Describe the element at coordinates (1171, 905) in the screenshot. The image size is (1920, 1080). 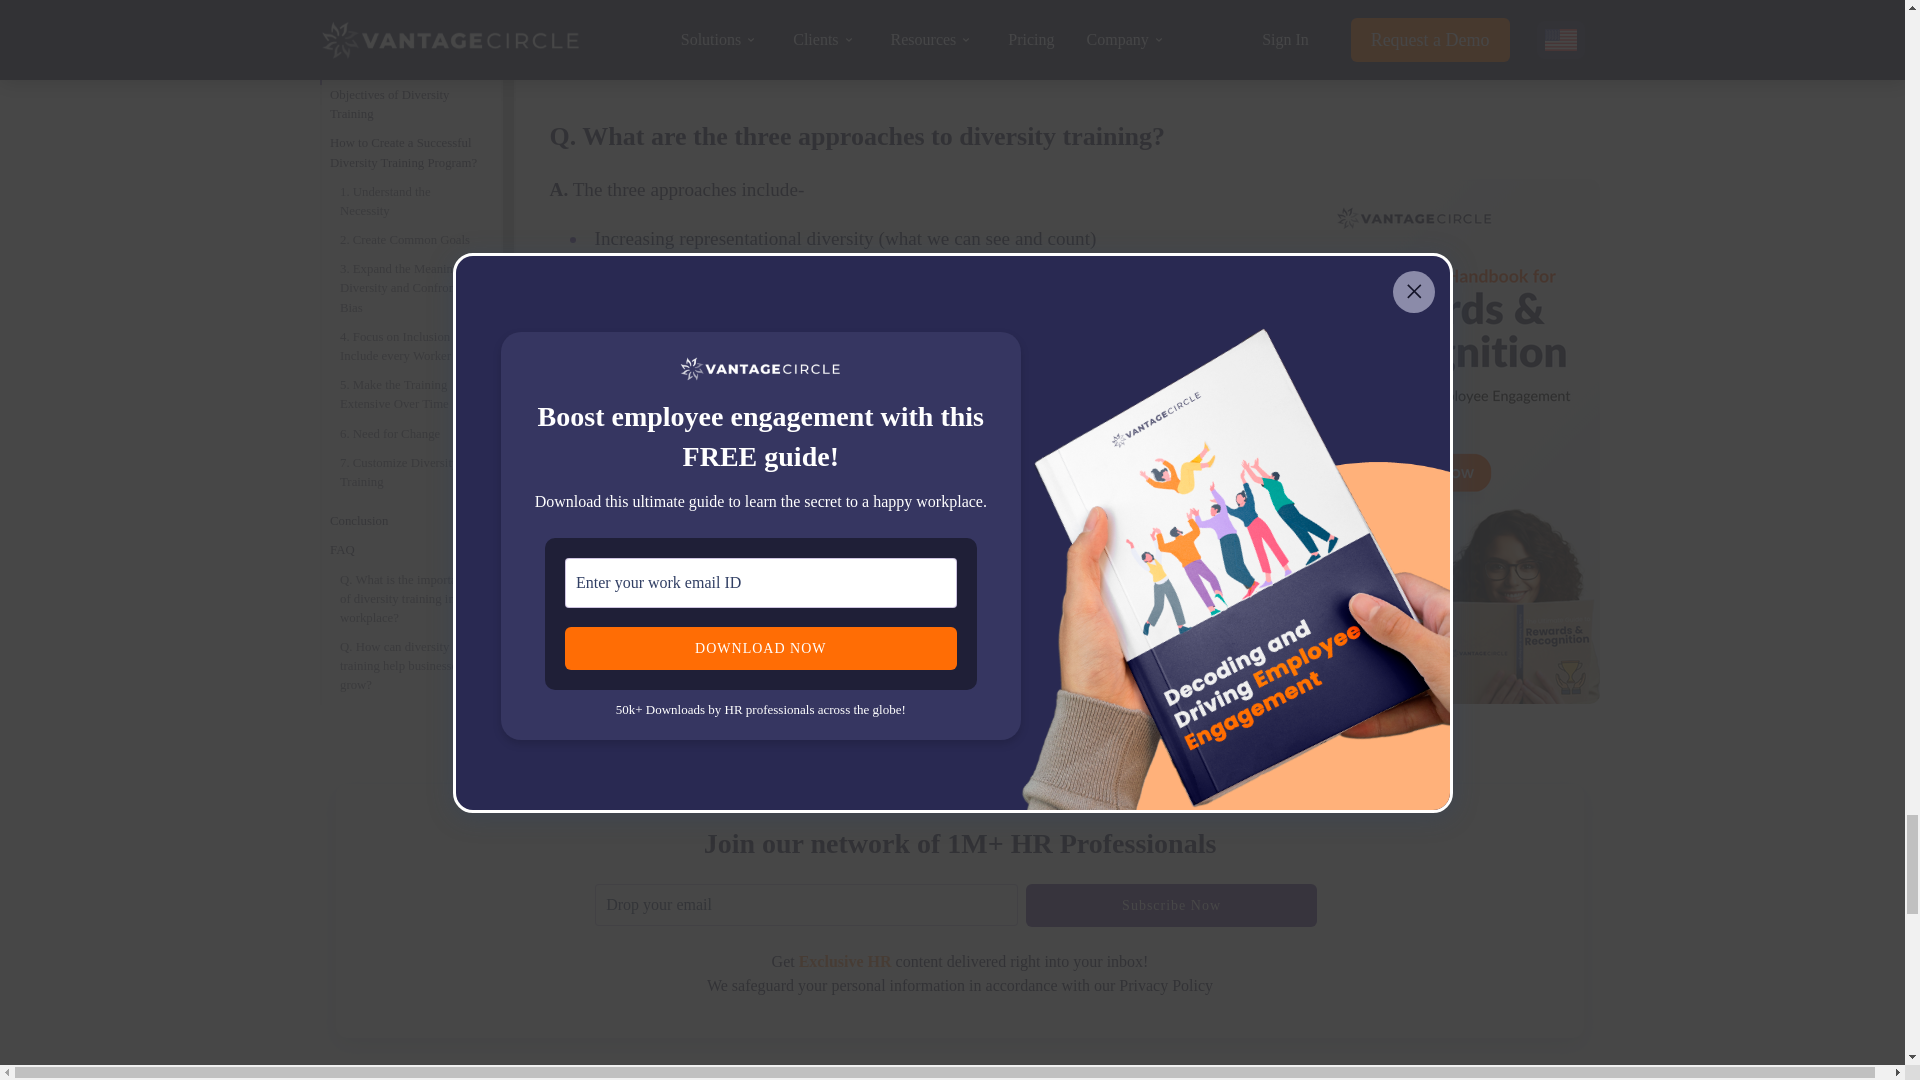
I see `Subscribe Now` at that location.